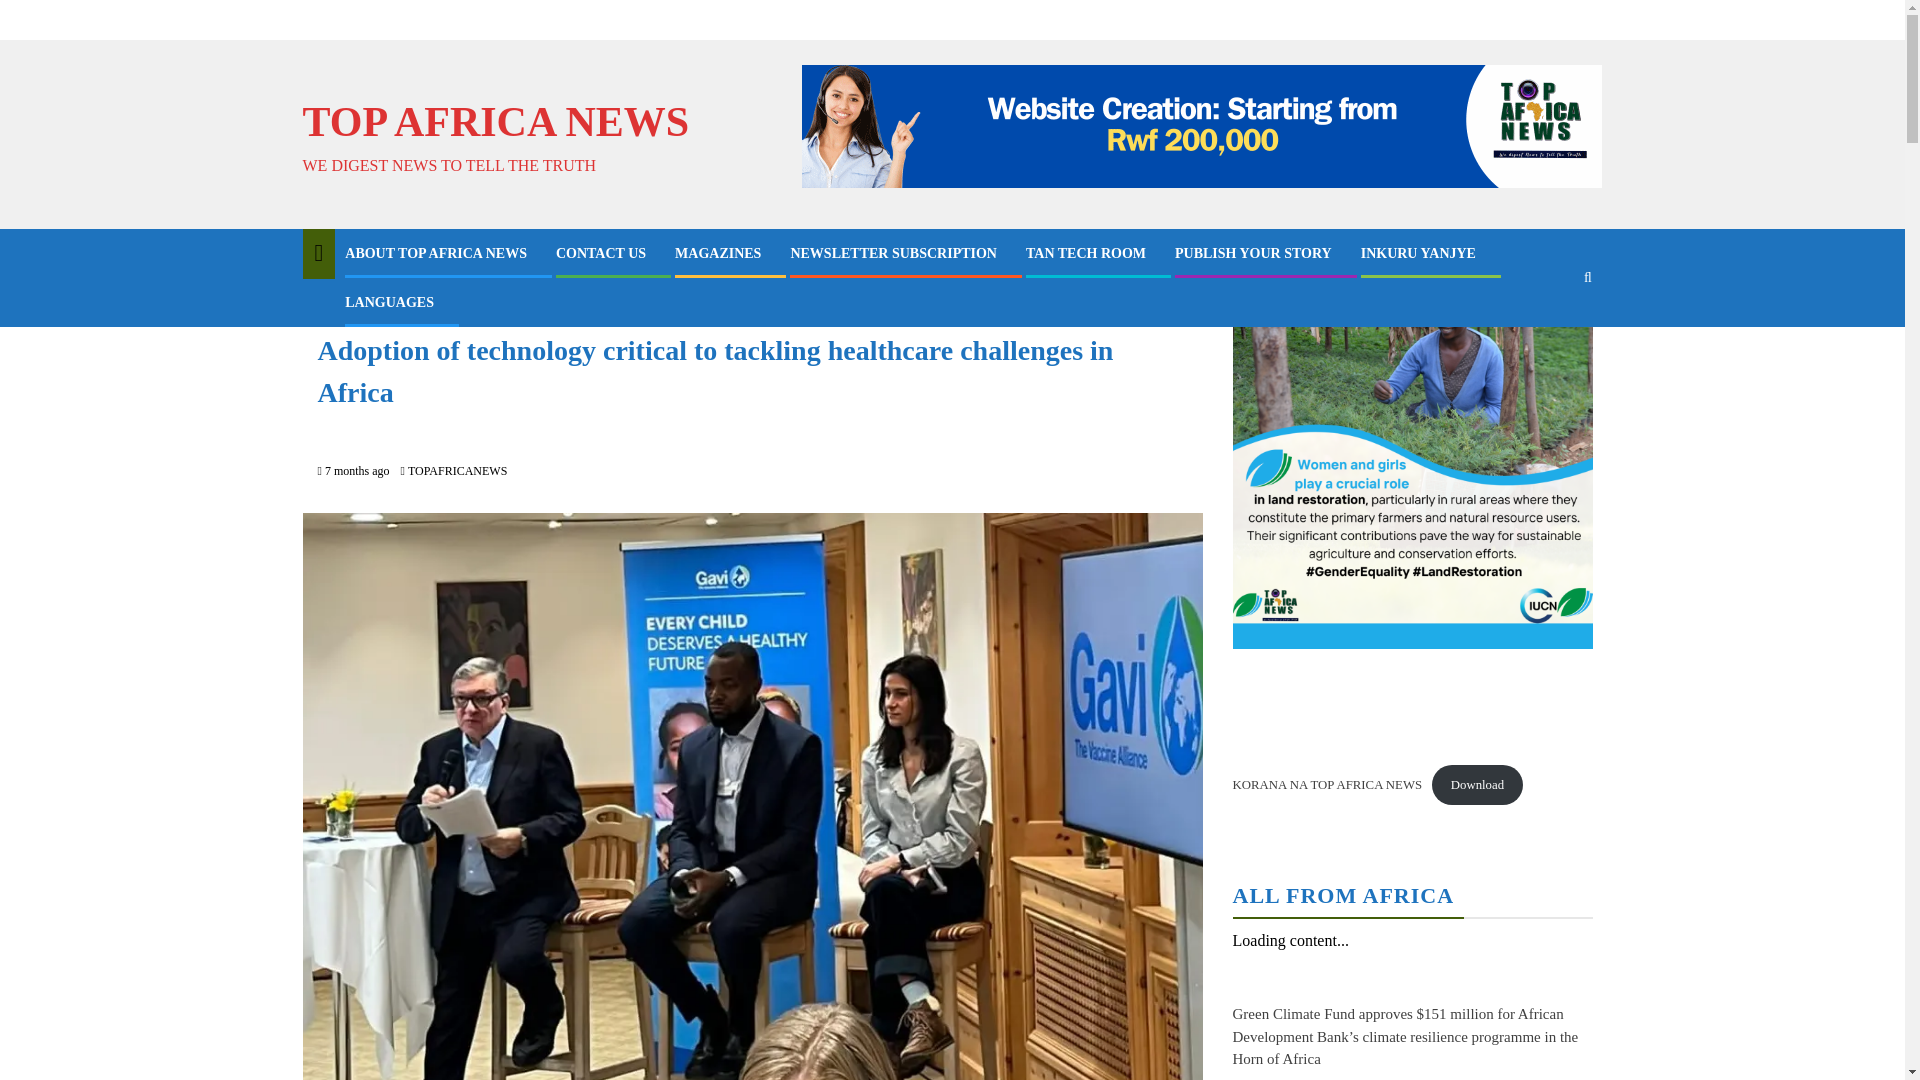 This screenshot has width=1920, height=1080. What do you see at coordinates (600, 254) in the screenshot?
I see `CONTACT US` at bounding box center [600, 254].